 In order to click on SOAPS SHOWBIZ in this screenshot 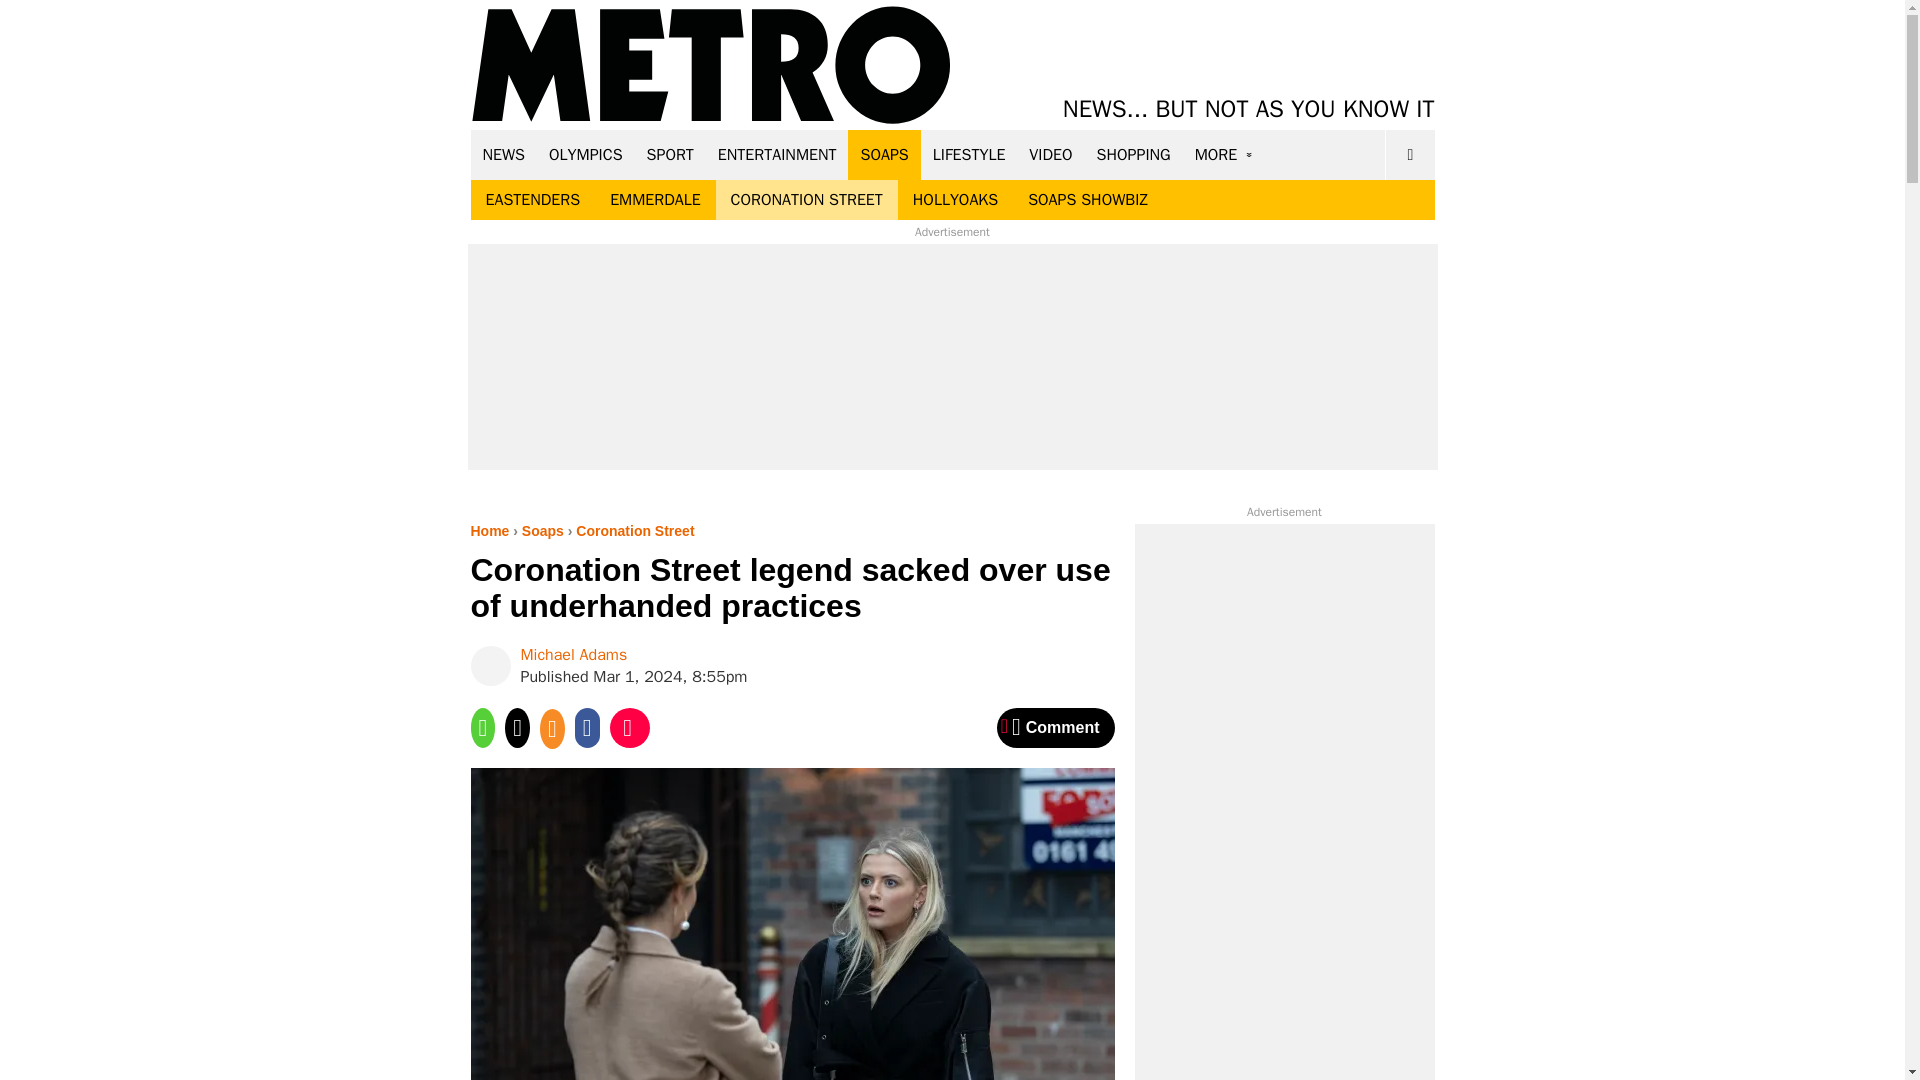, I will do `click(1088, 200)`.